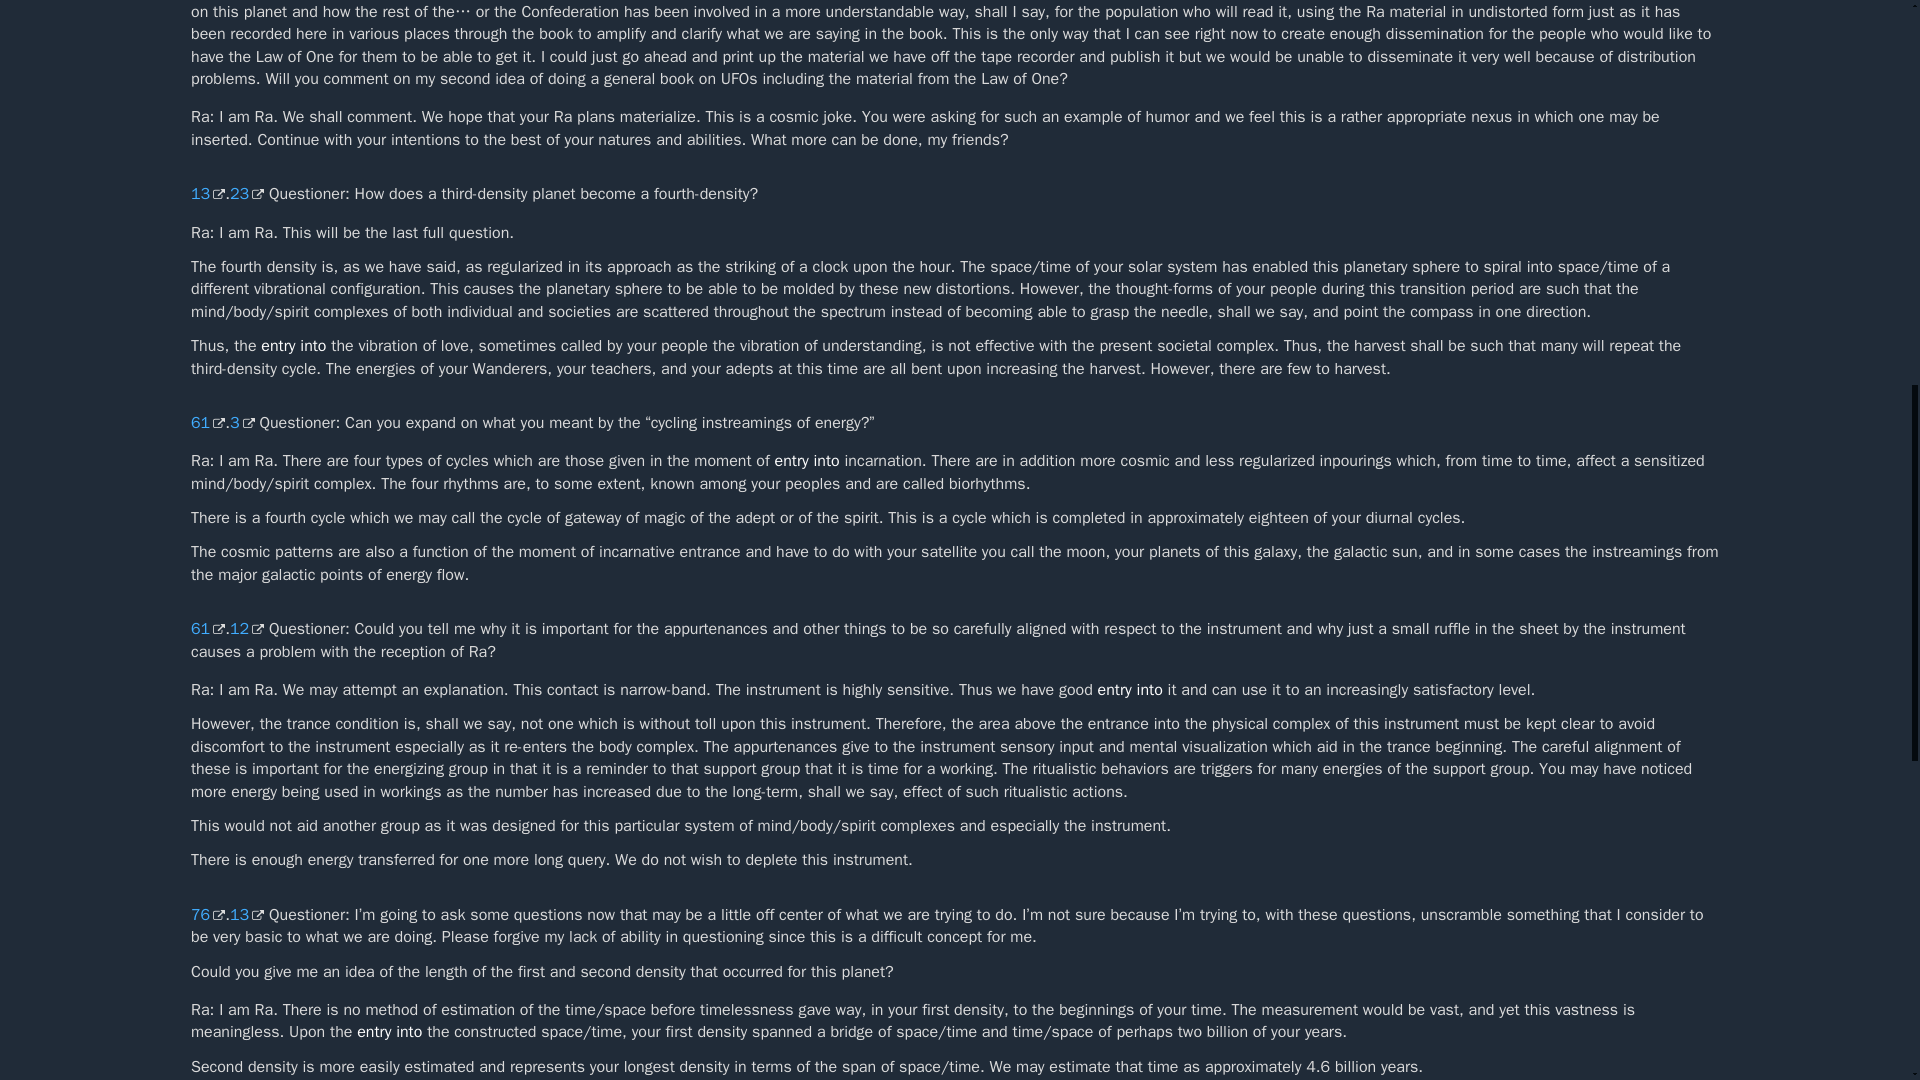  I want to click on 76, so click(207, 914).